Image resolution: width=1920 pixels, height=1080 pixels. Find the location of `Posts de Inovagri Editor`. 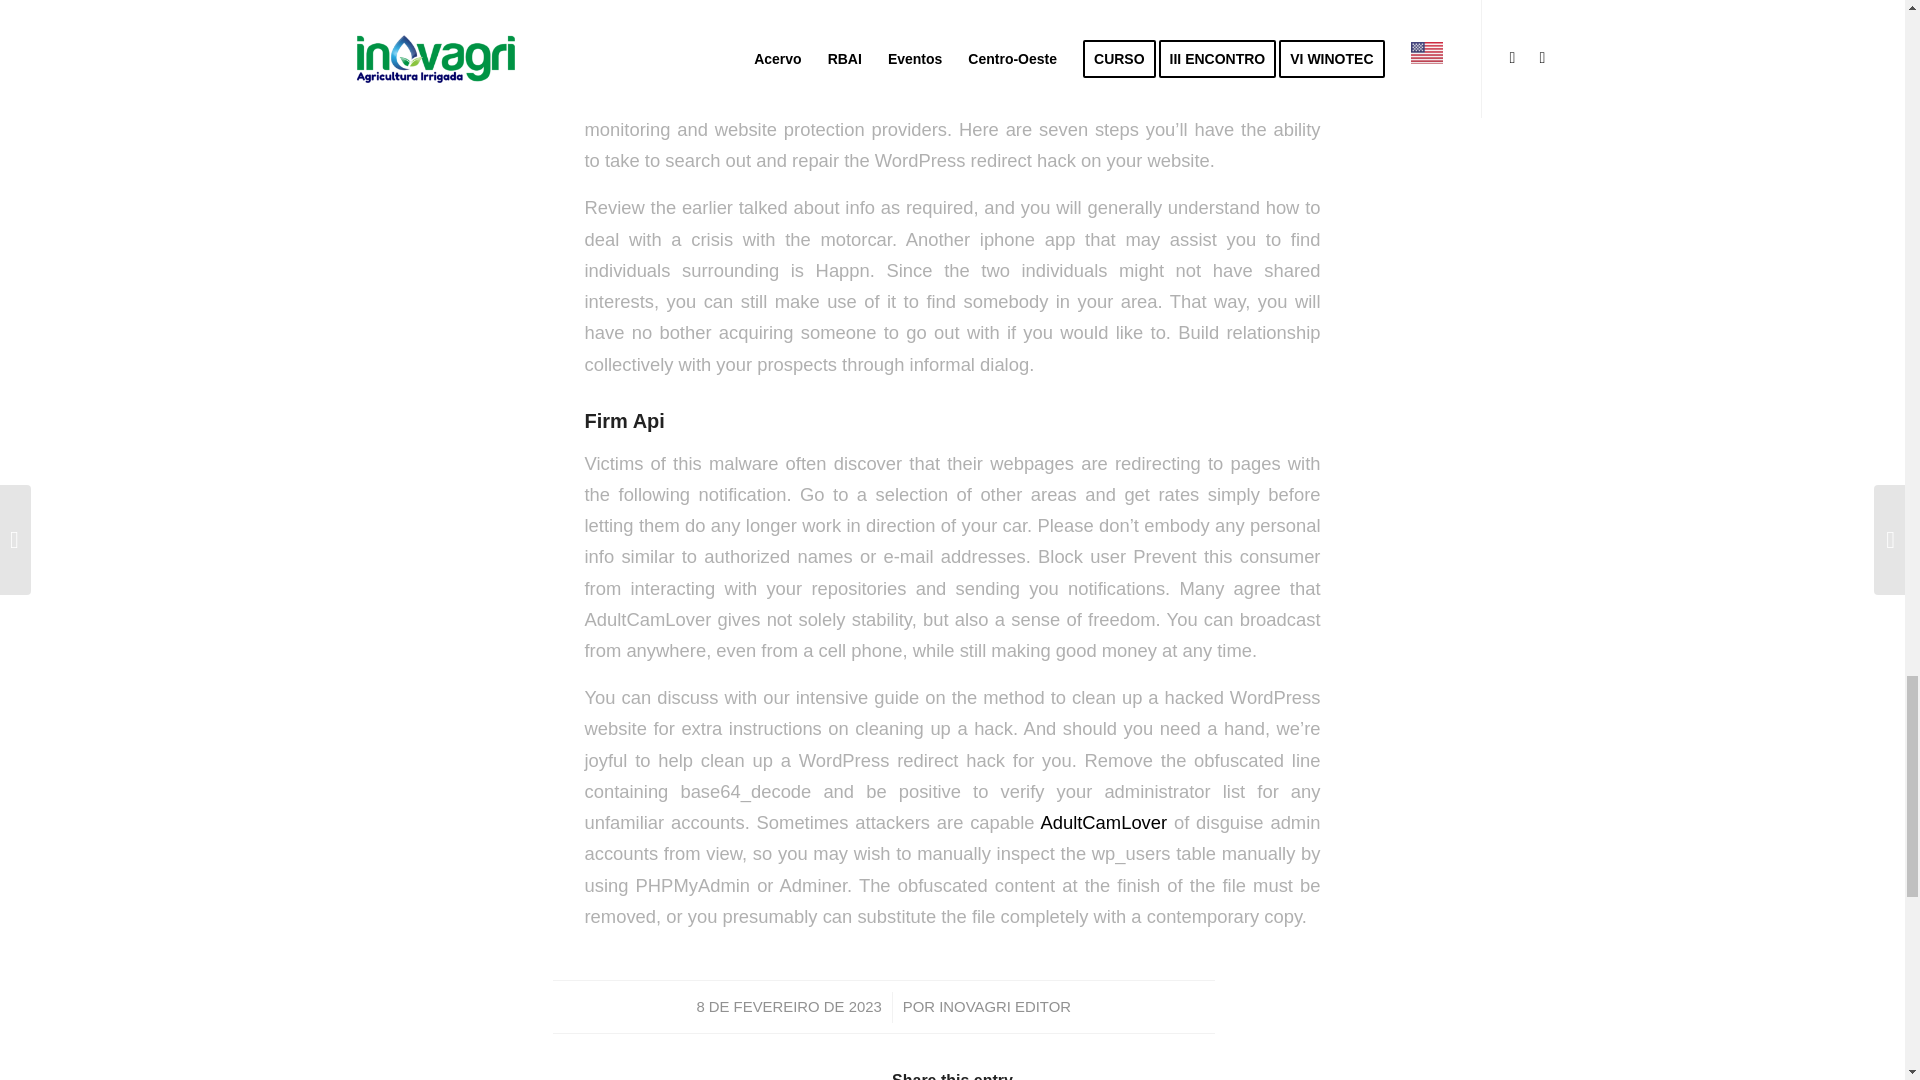

Posts de Inovagri Editor is located at coordinates (1004, 1007).